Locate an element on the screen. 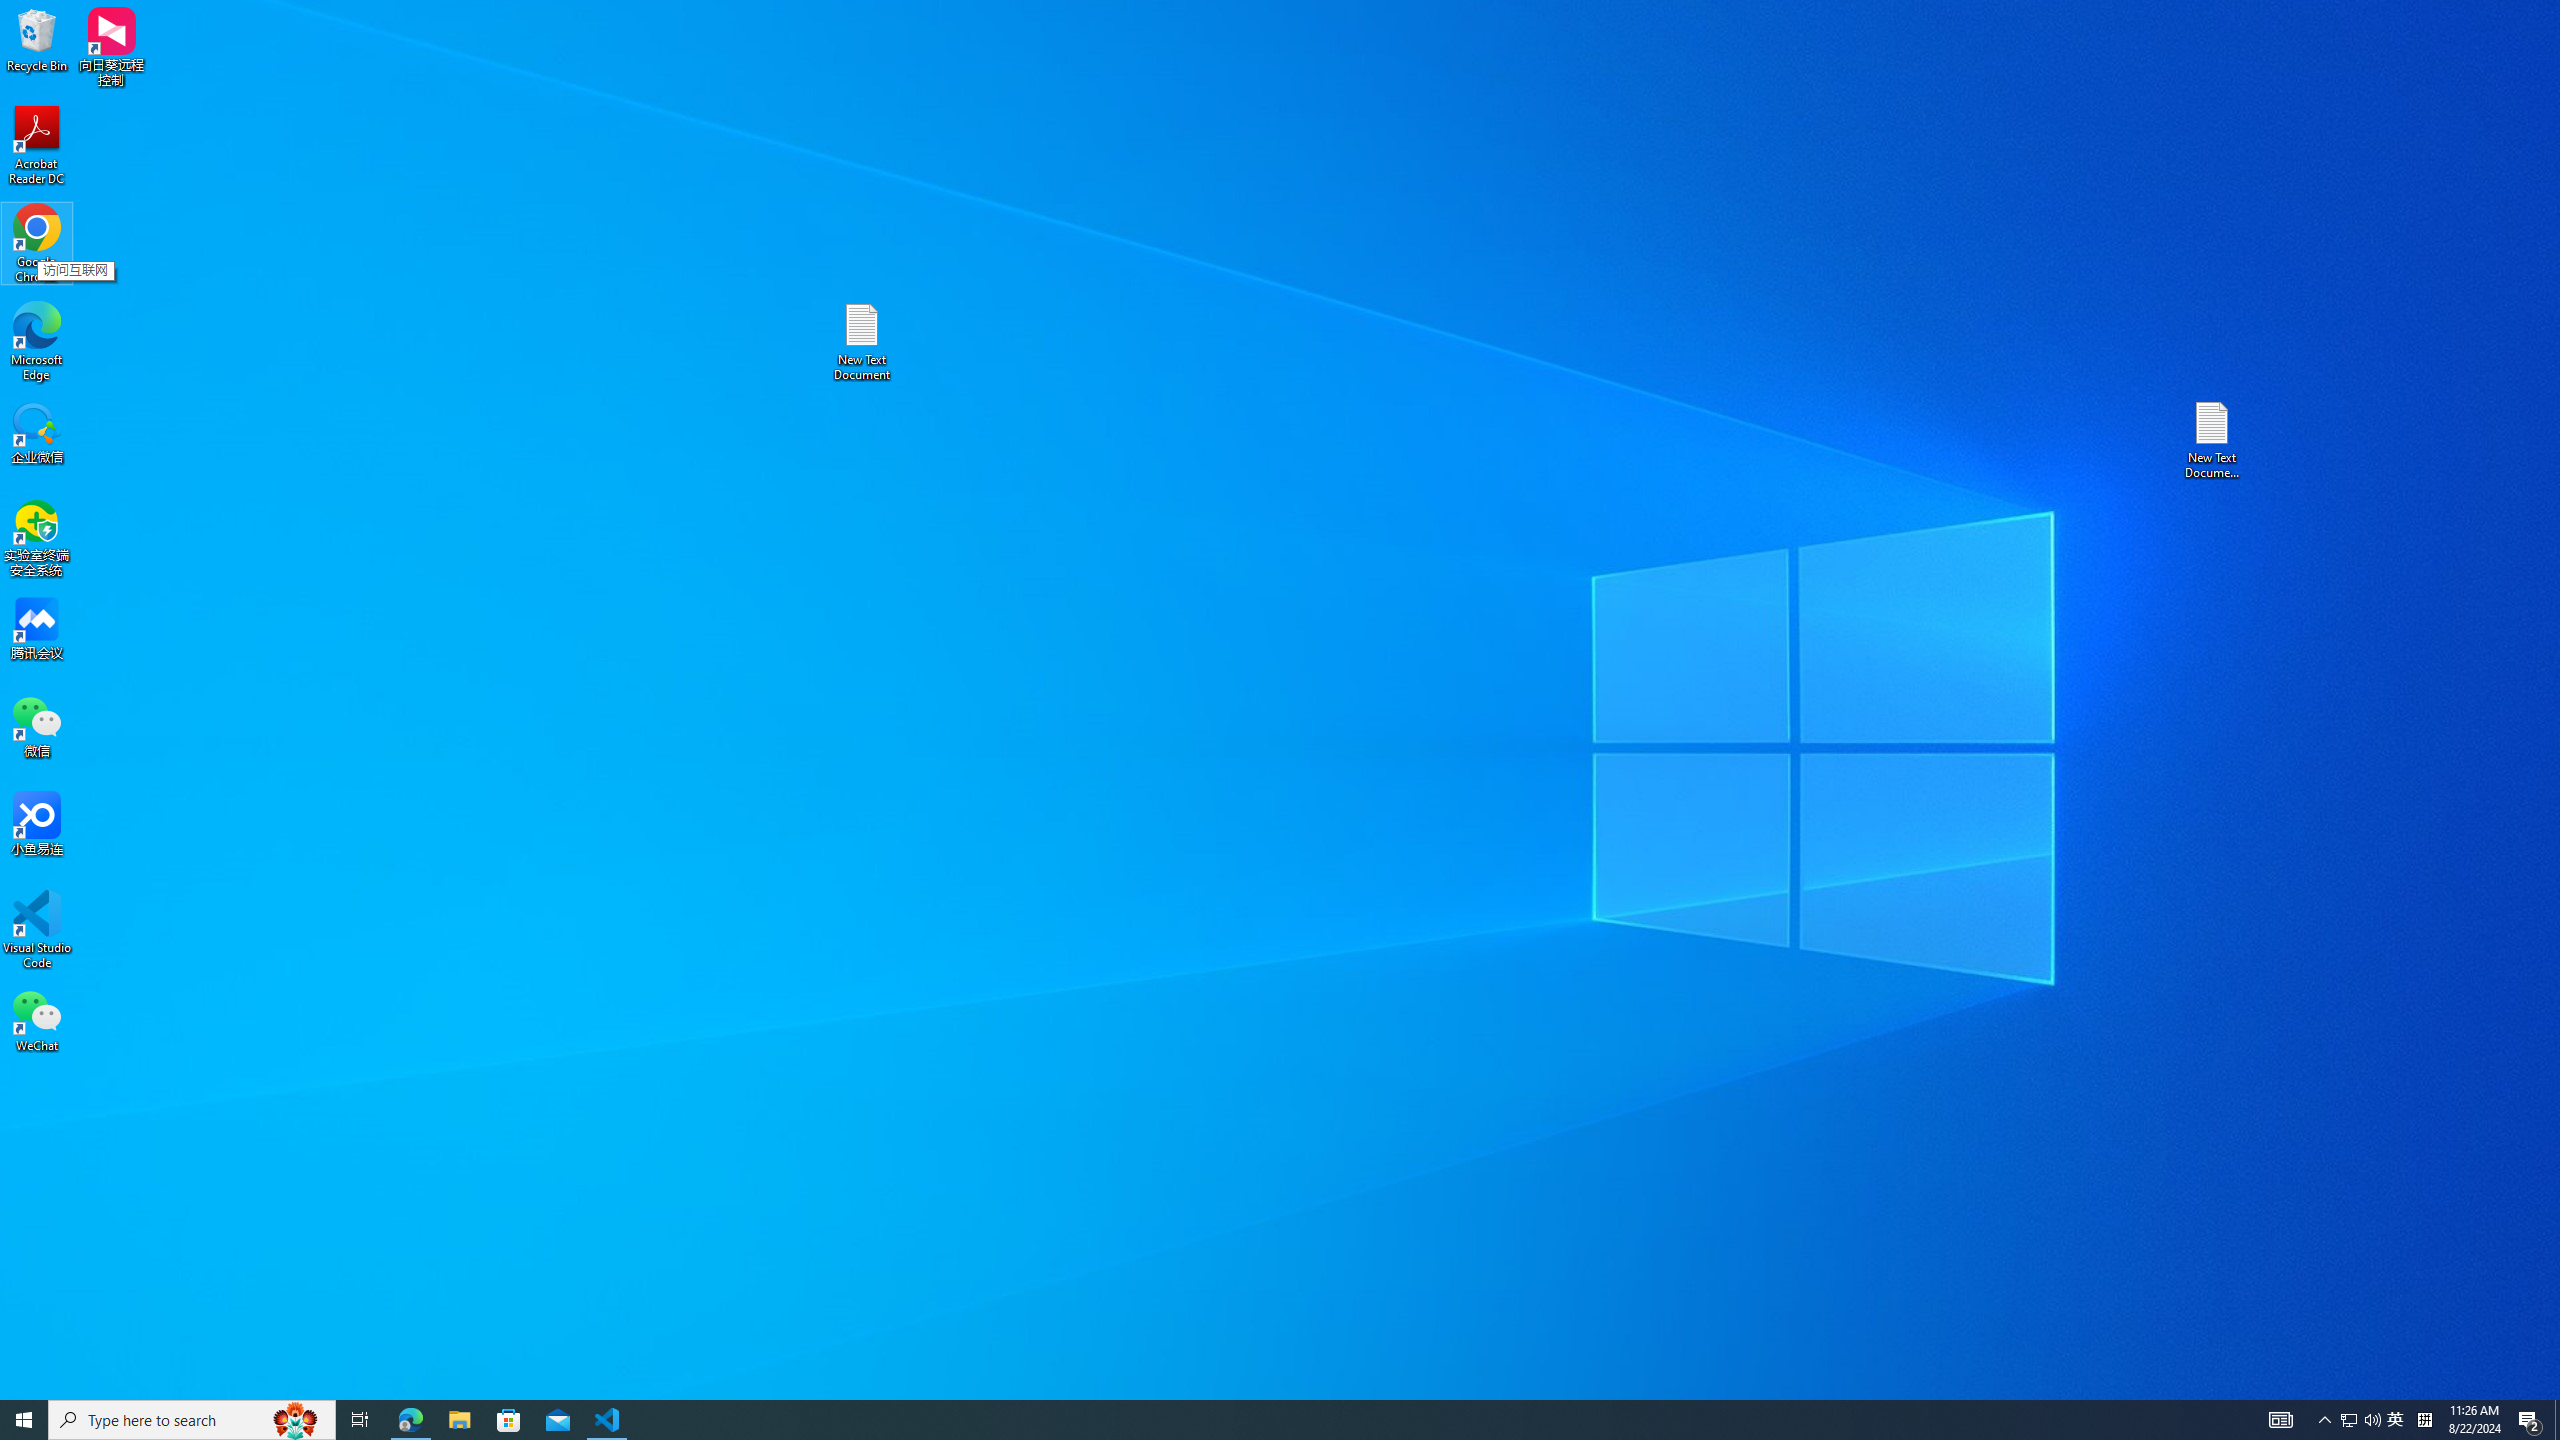 This screenshot has width=2560, height=1440. Running applications is located at coordinates (37, 1020).